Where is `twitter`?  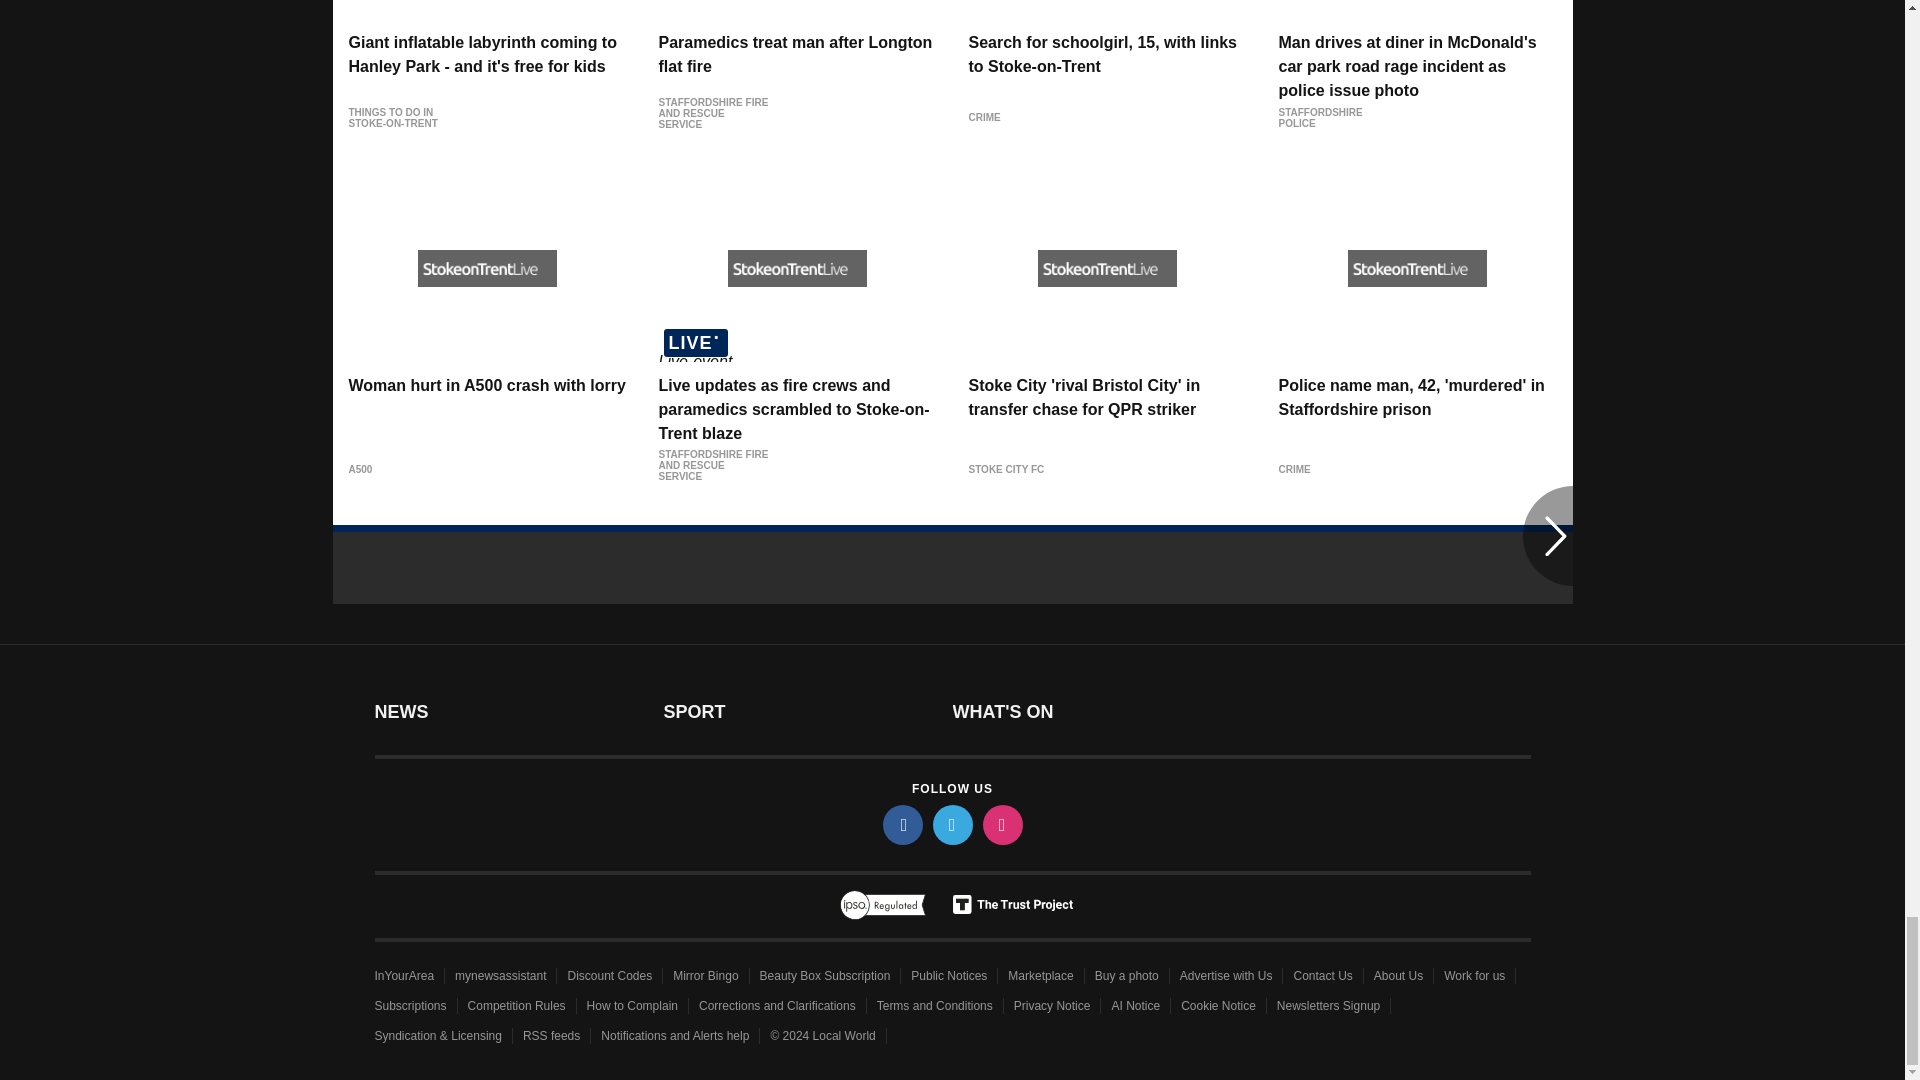
twitter is located at coordinates (951, 824).